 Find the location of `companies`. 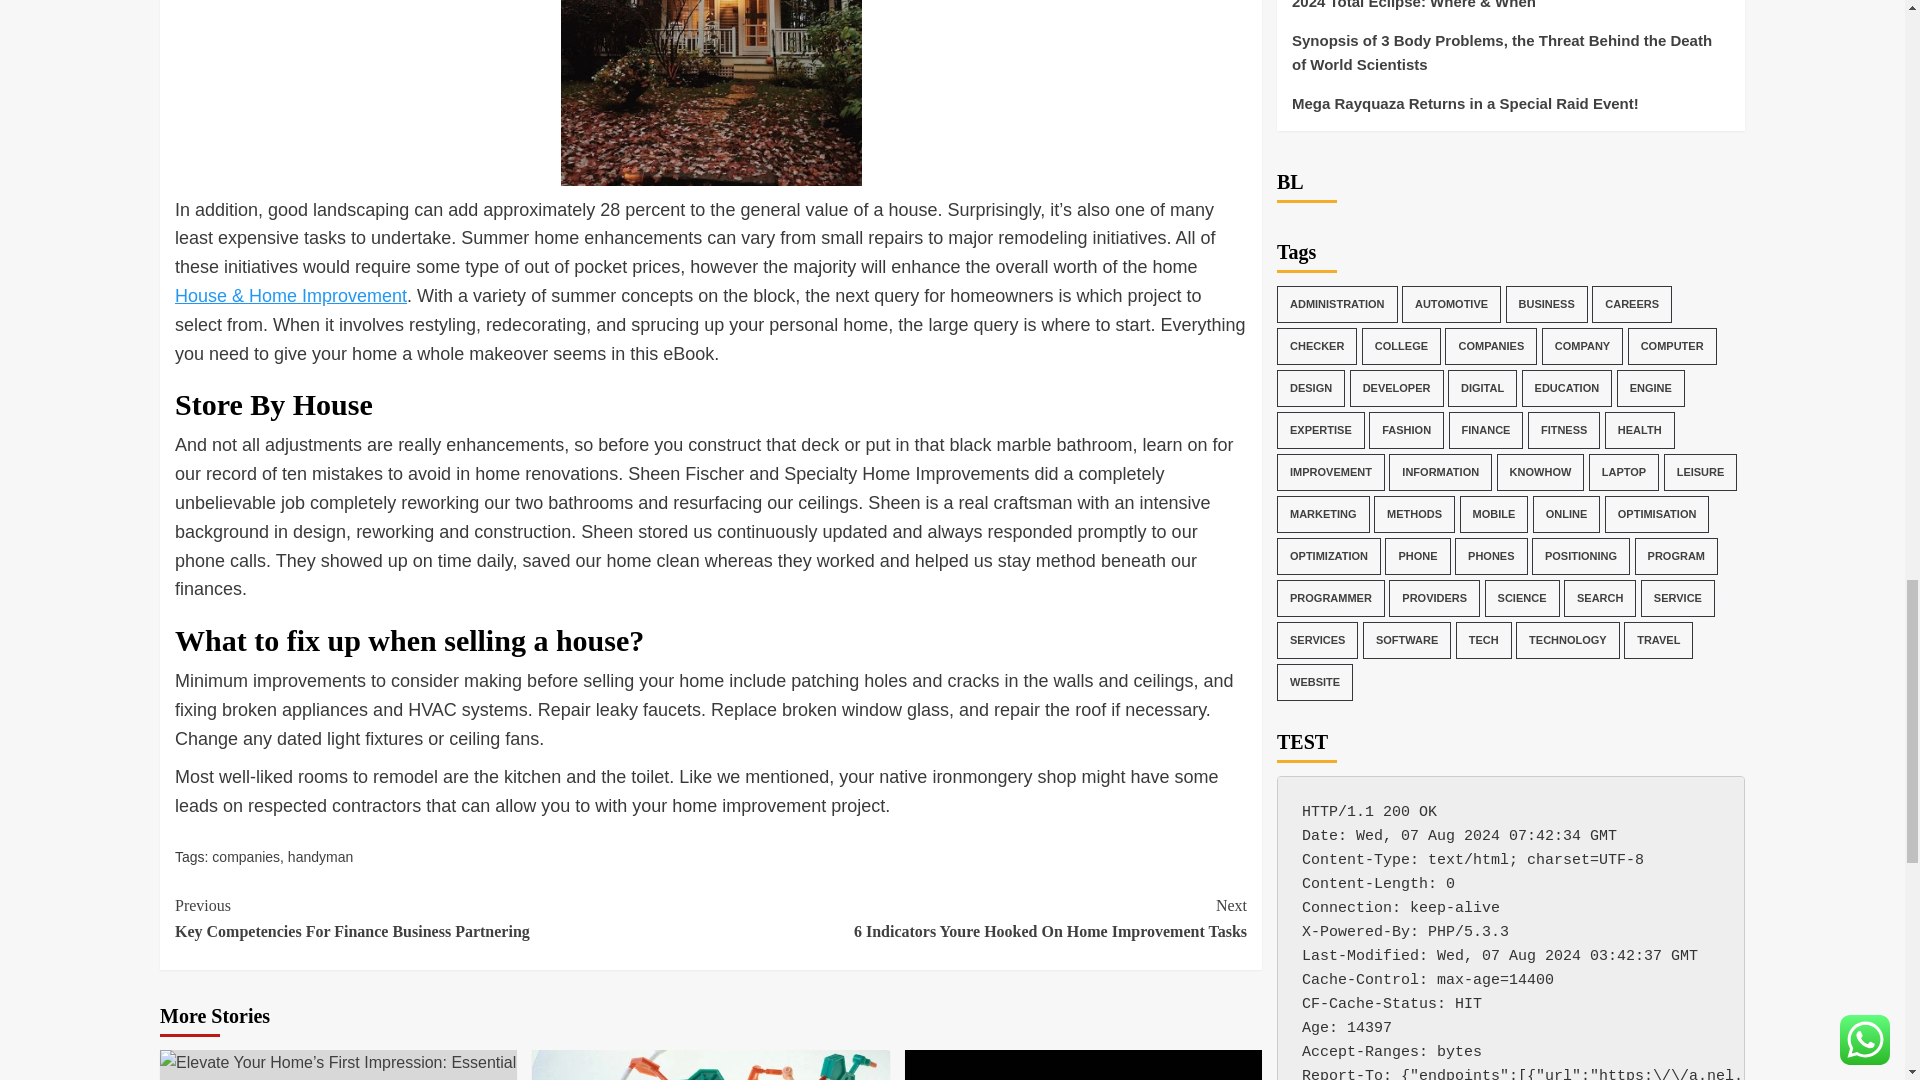

companies is located at coordinates (442, 918).